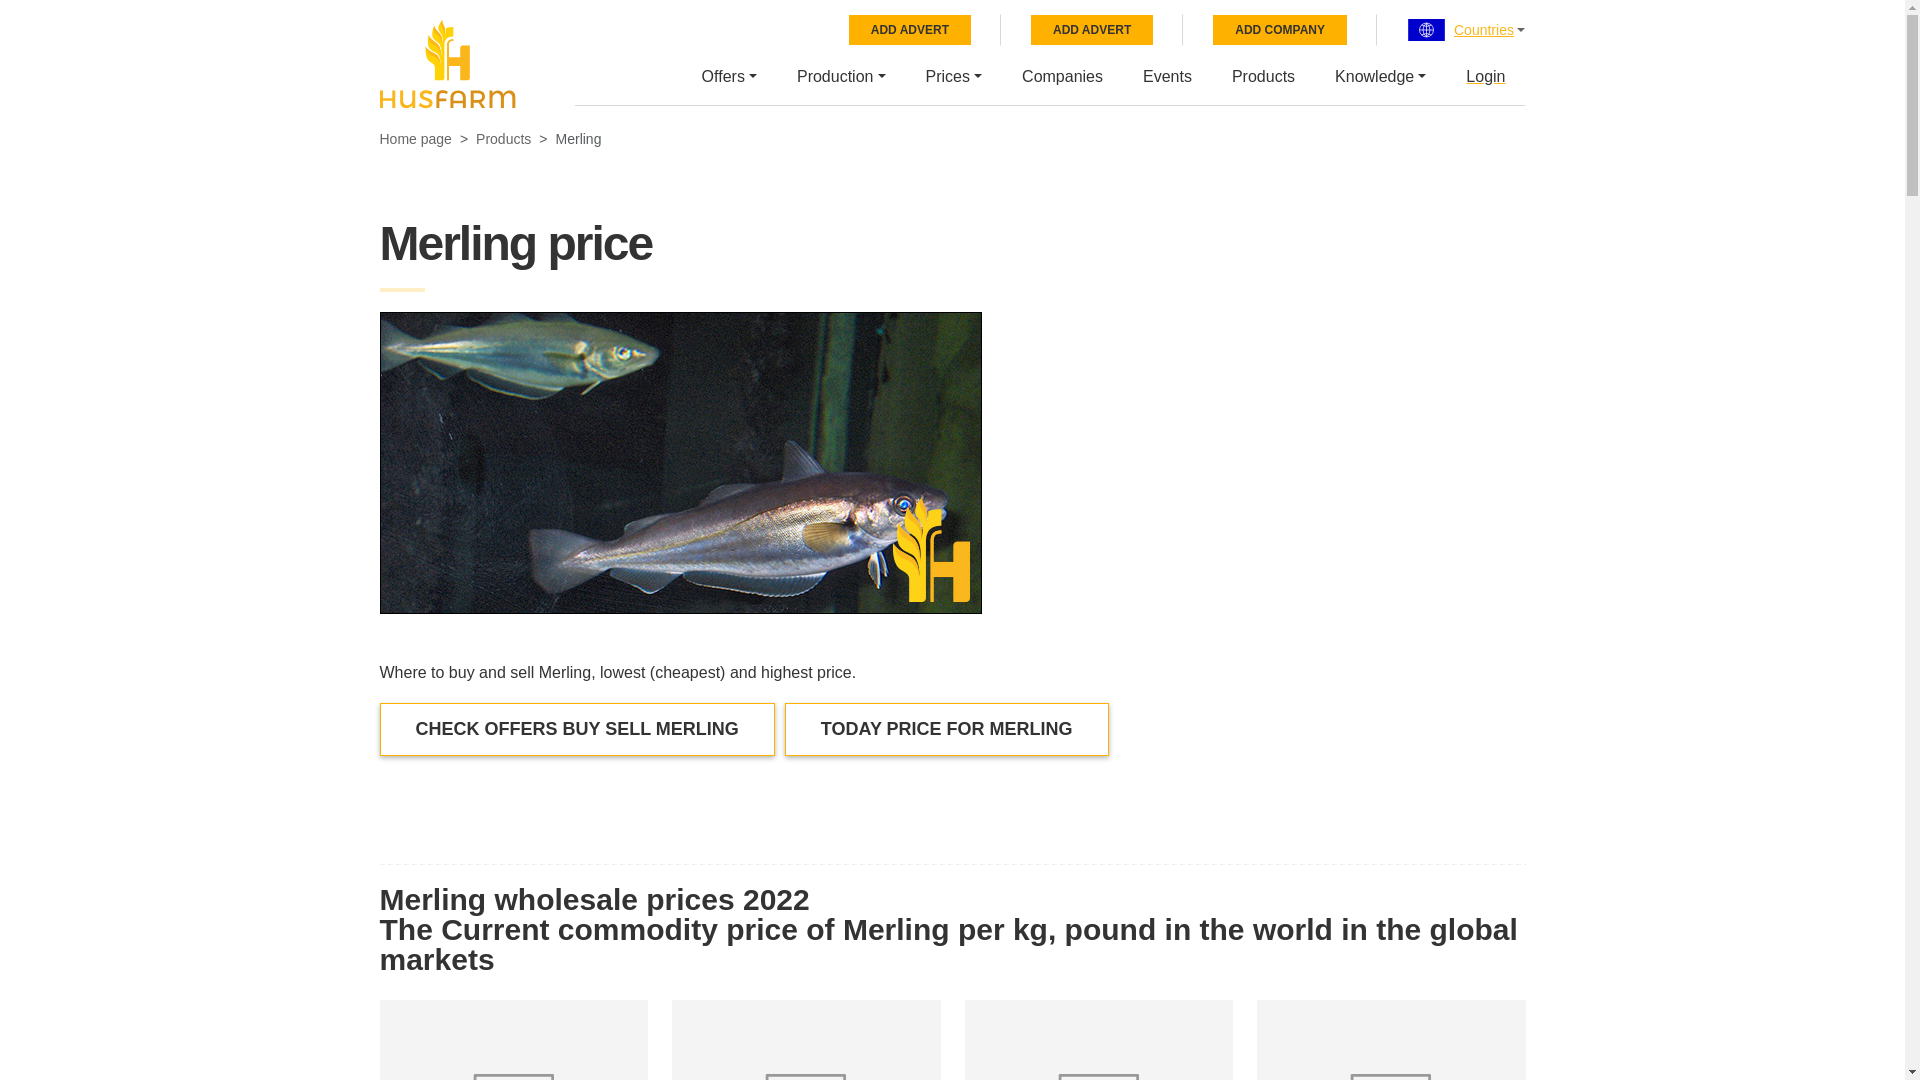 This screenshot has height=1080, width=1920. What do you see at coordinates (729, 74) in the screenshot?
I see `Offers` at bounding box center [729, 74].